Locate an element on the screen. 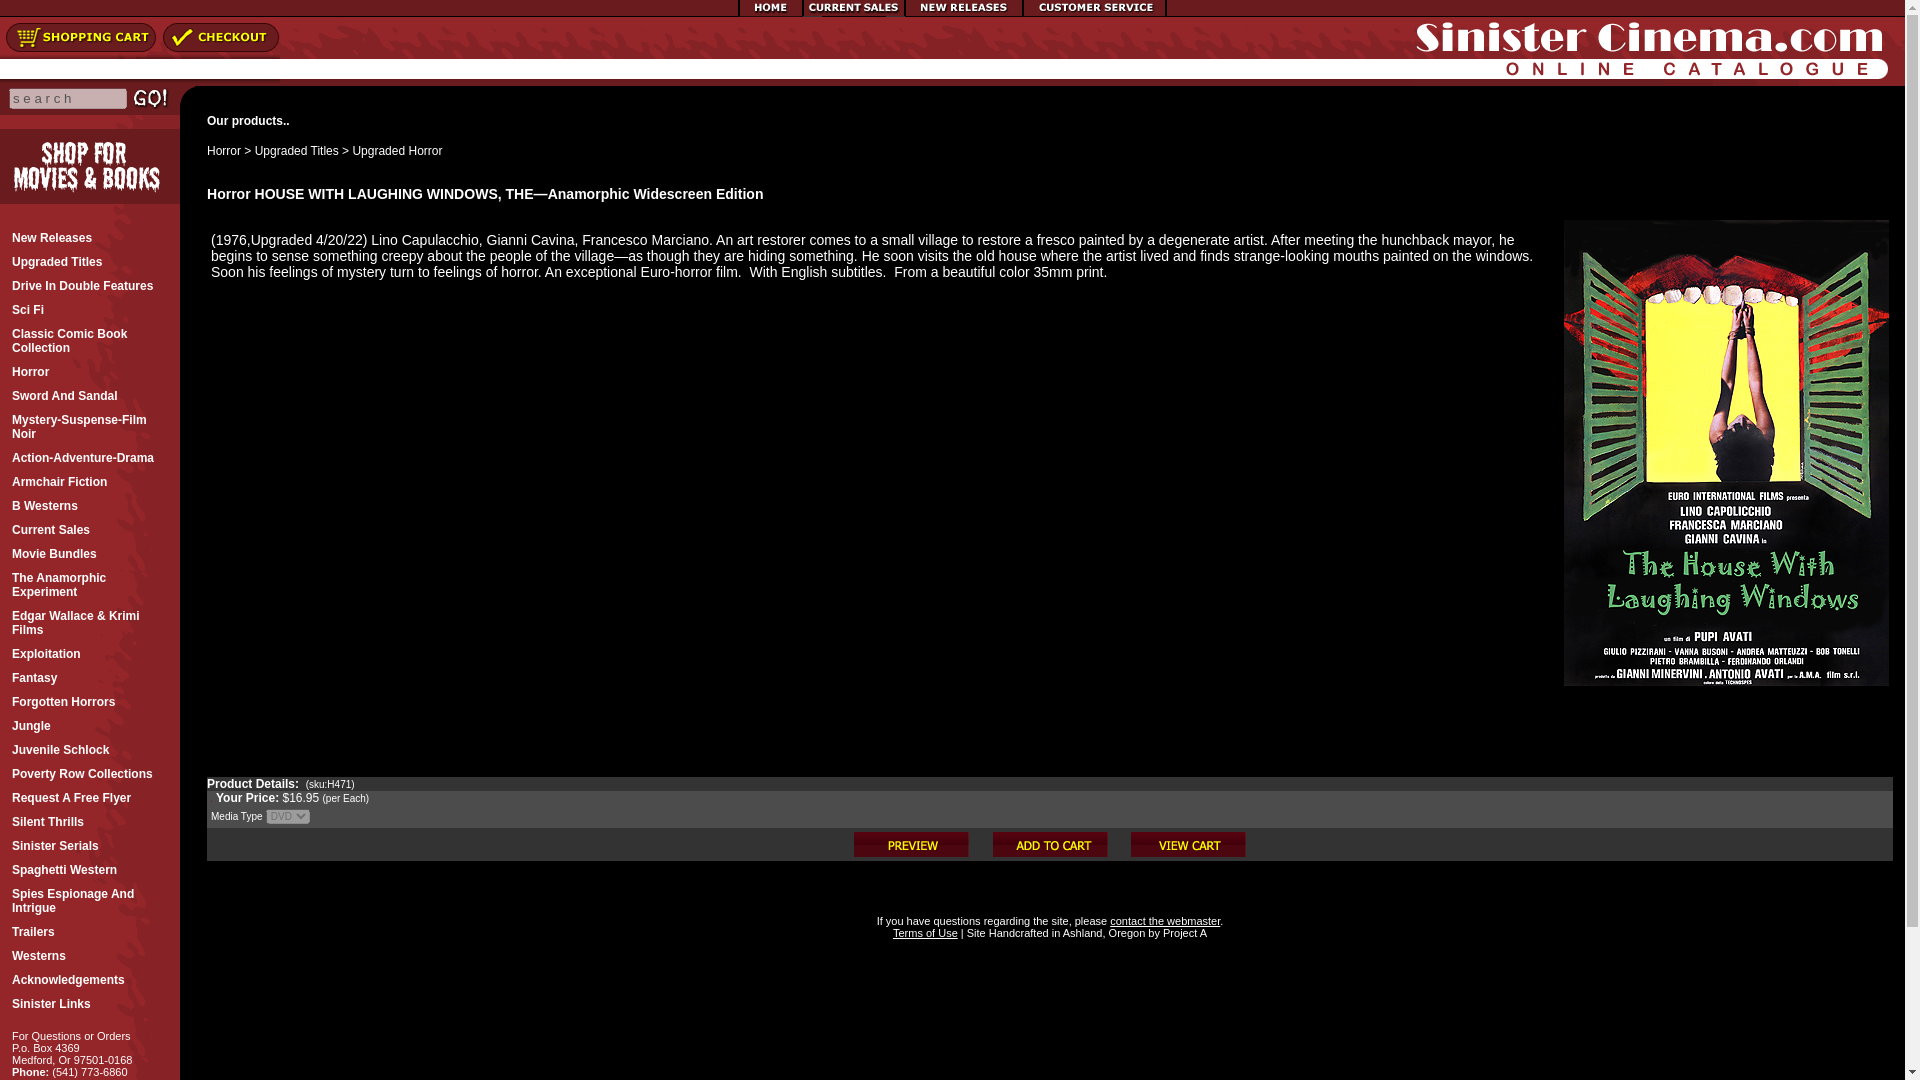 The height and width of the screenshot is (1080, 1920). Classic Comic Book Collection is located at coordinates (90, 340).